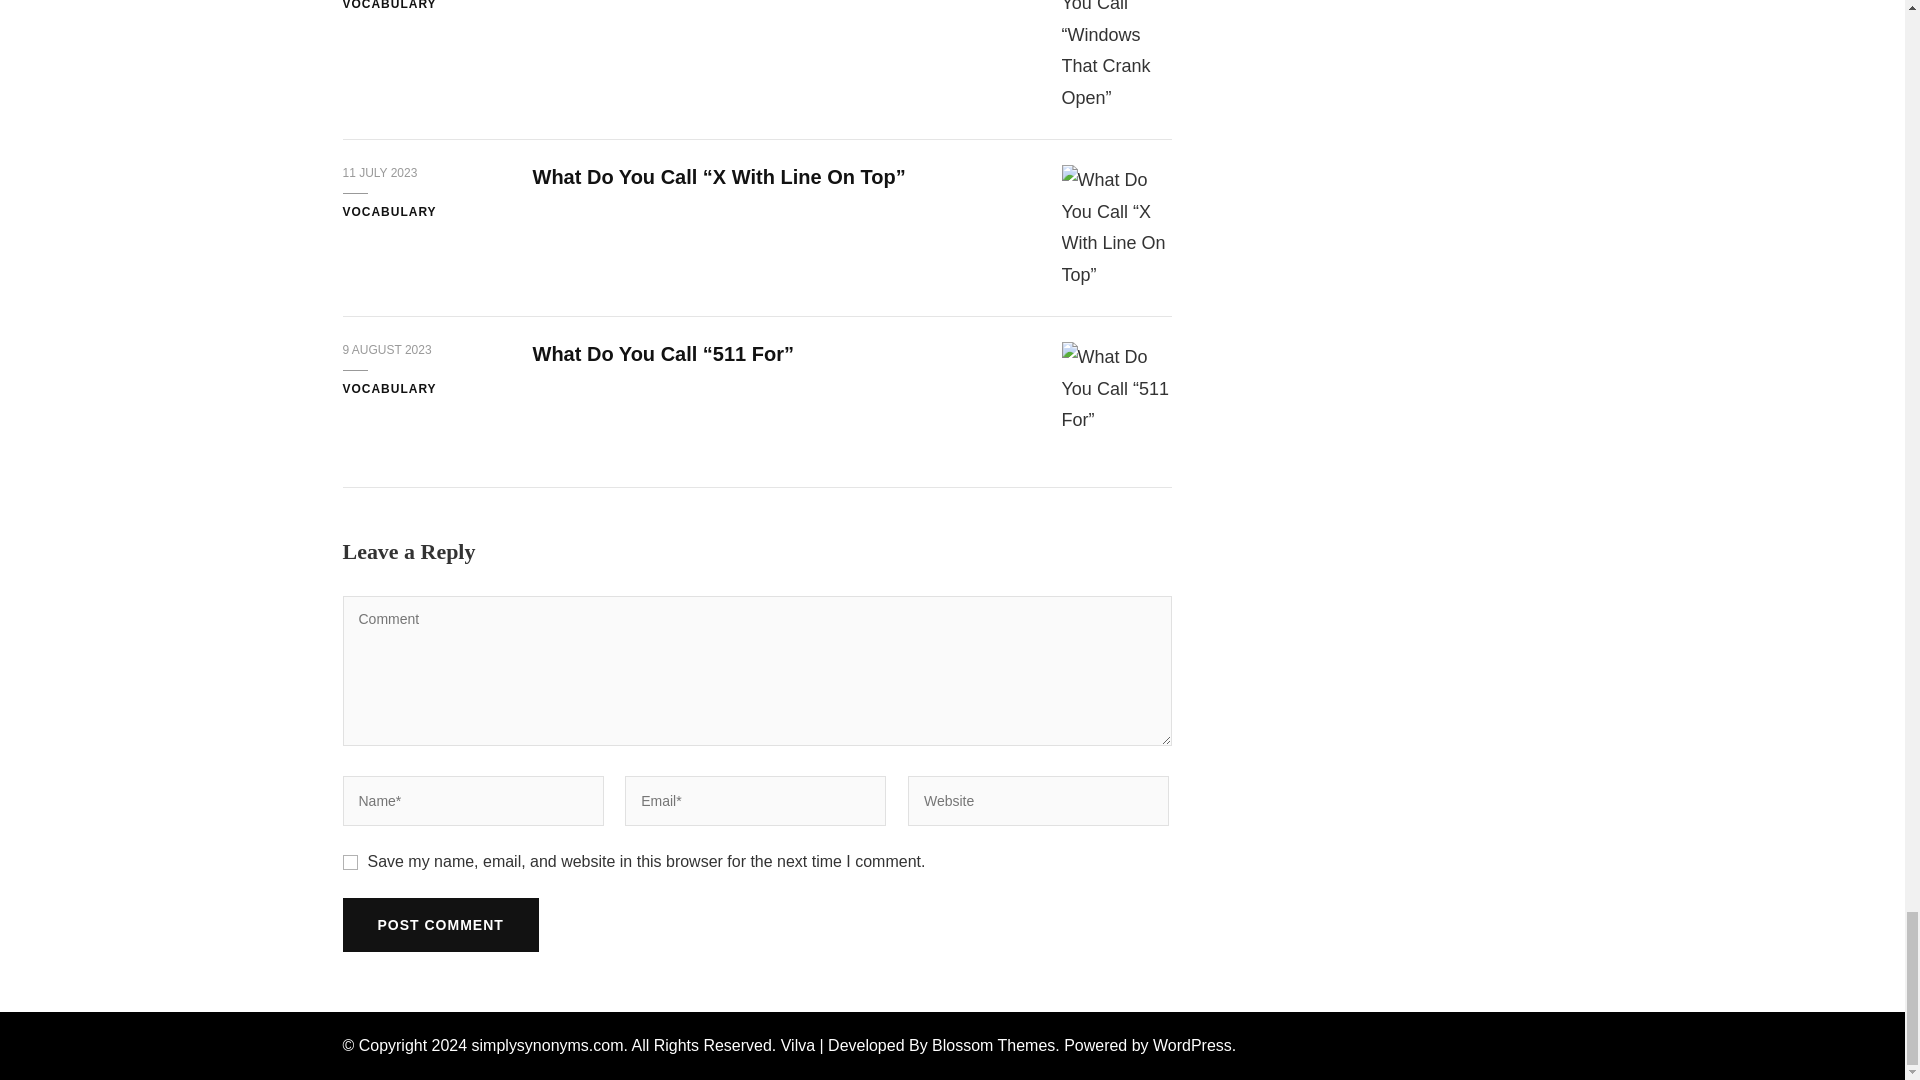 Image resolution: width=1920 pixels, height=1080 pixels. What do you see at coordinates (386, 350) in the screenshot?
I see `9 AUGUST 2023` at bounding box center [386, 350].